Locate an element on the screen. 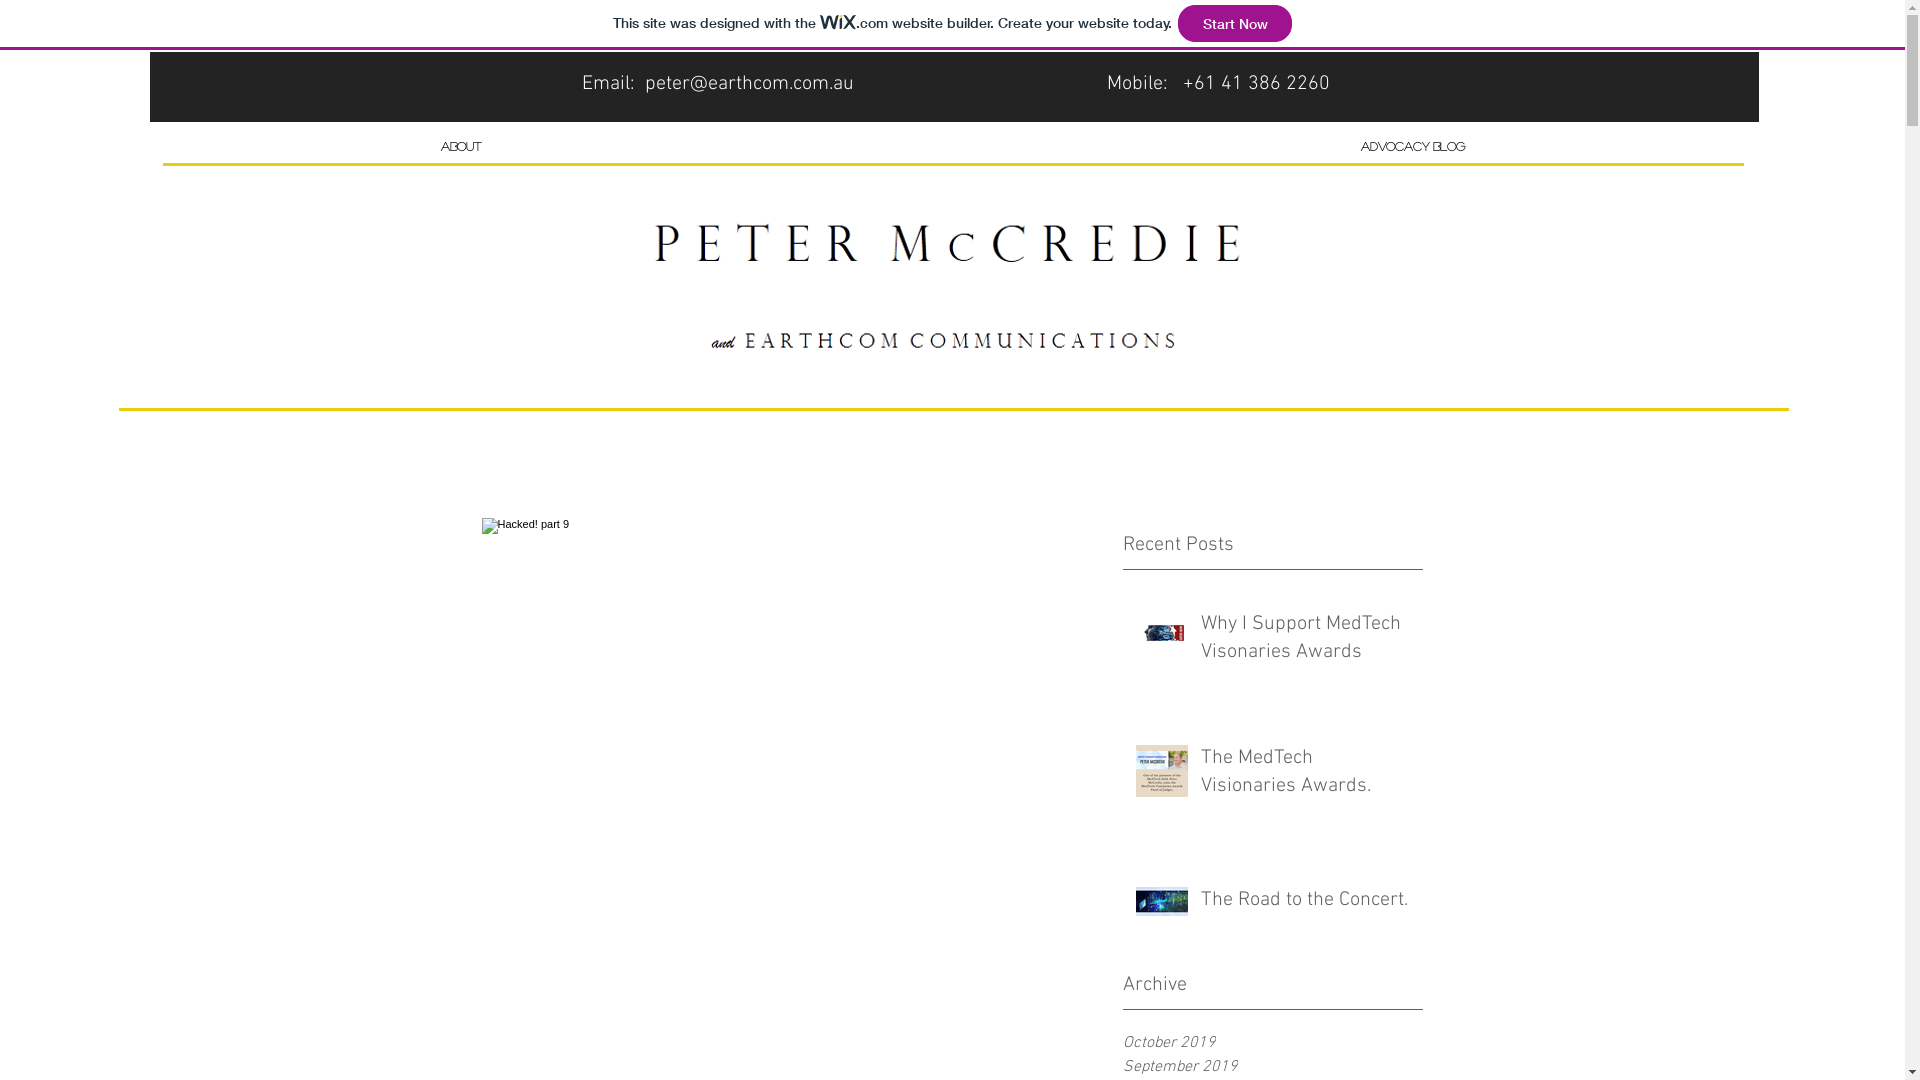 The width and height of the screenshot is (1920, 1080). September 2019 is located at coordinates (1272, 1067).